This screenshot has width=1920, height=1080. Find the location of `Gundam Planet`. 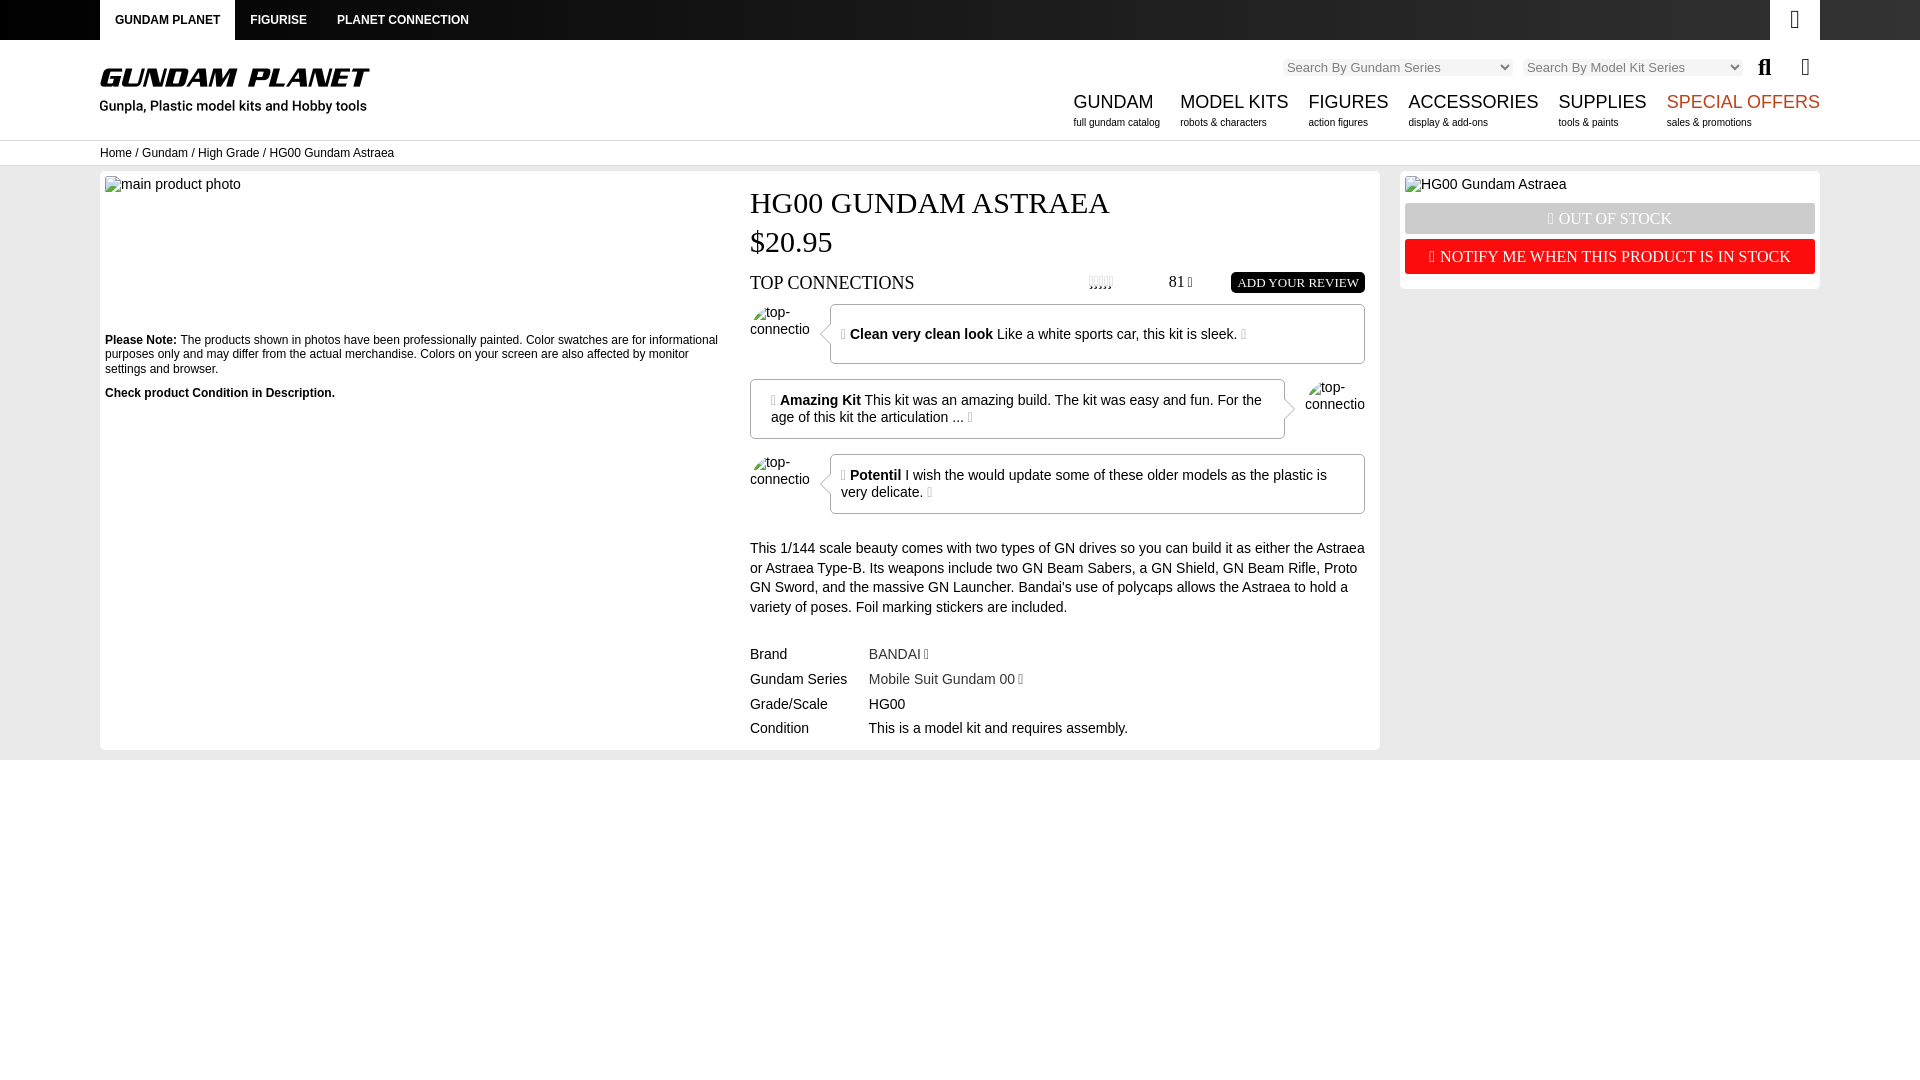

Gundam Planet is located at coordinates (166, 20).